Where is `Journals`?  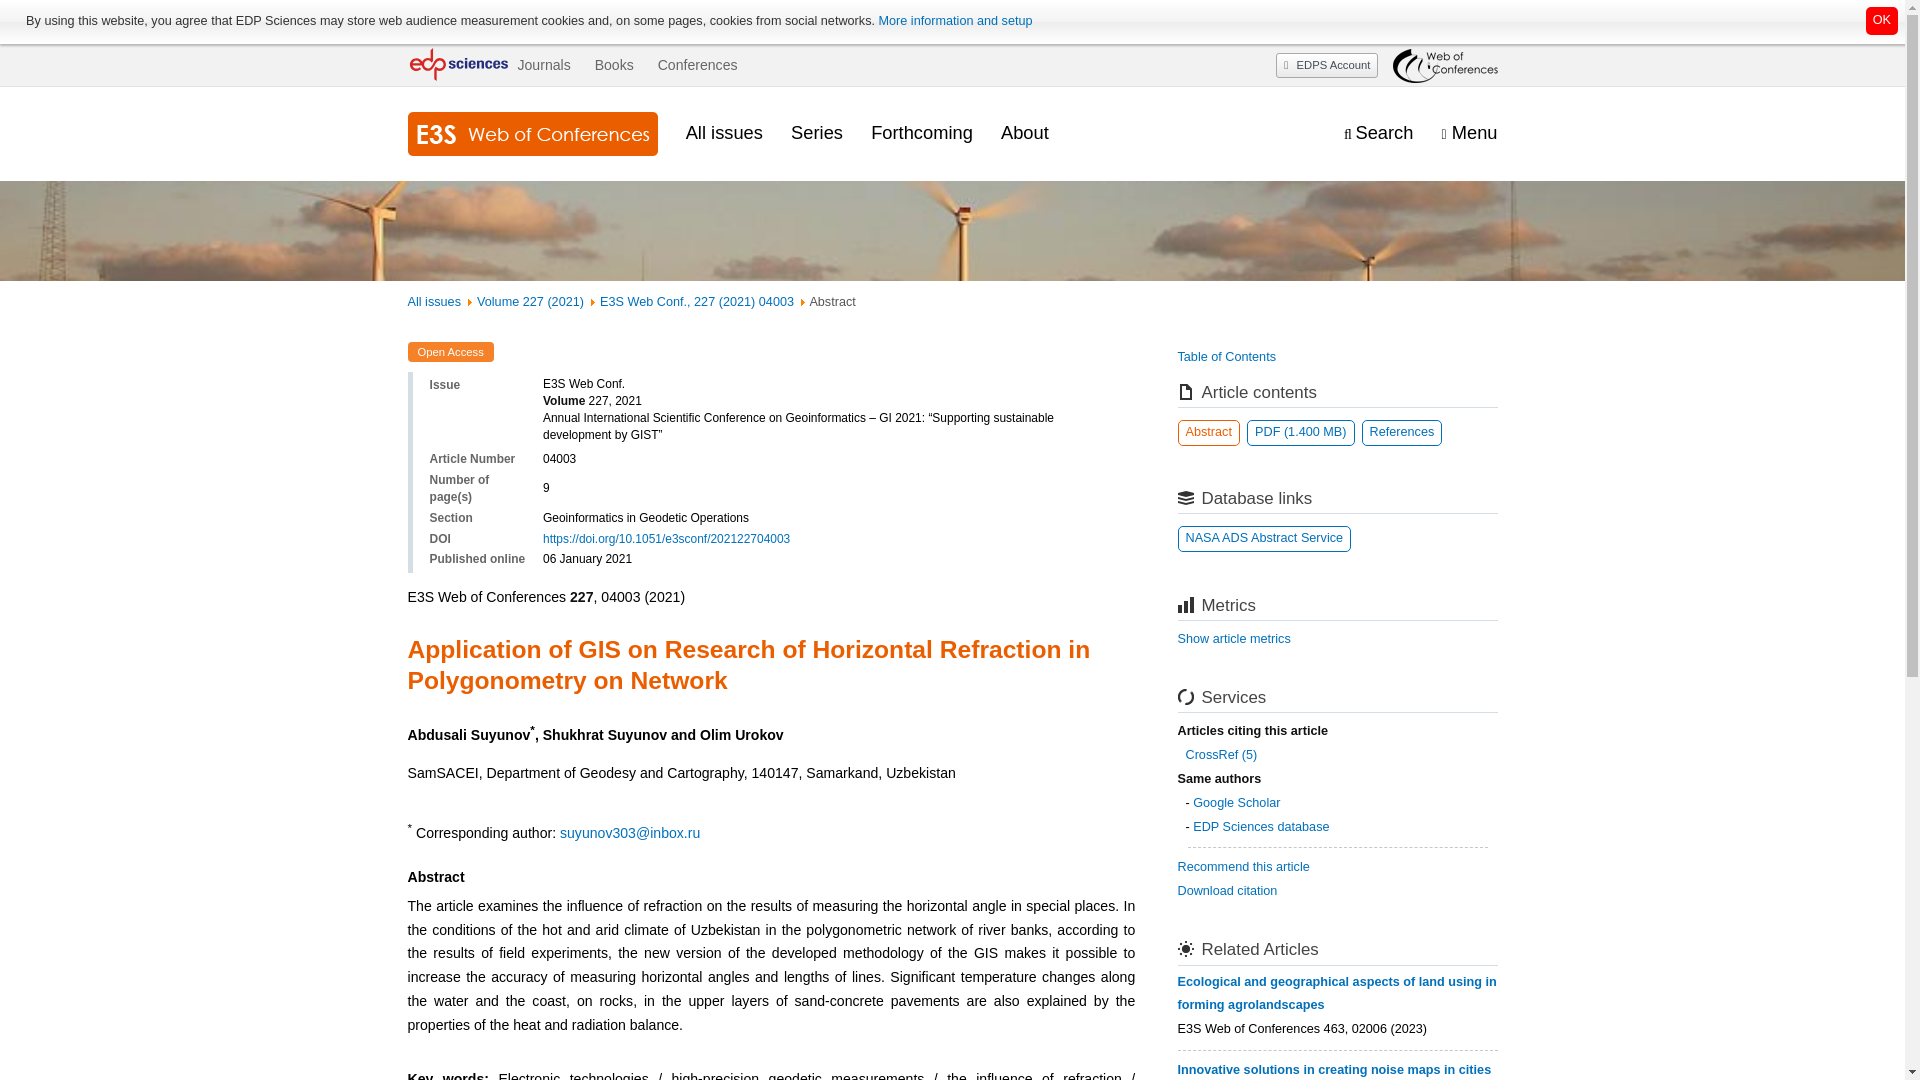
Journals is located at coordinates (543, 65).